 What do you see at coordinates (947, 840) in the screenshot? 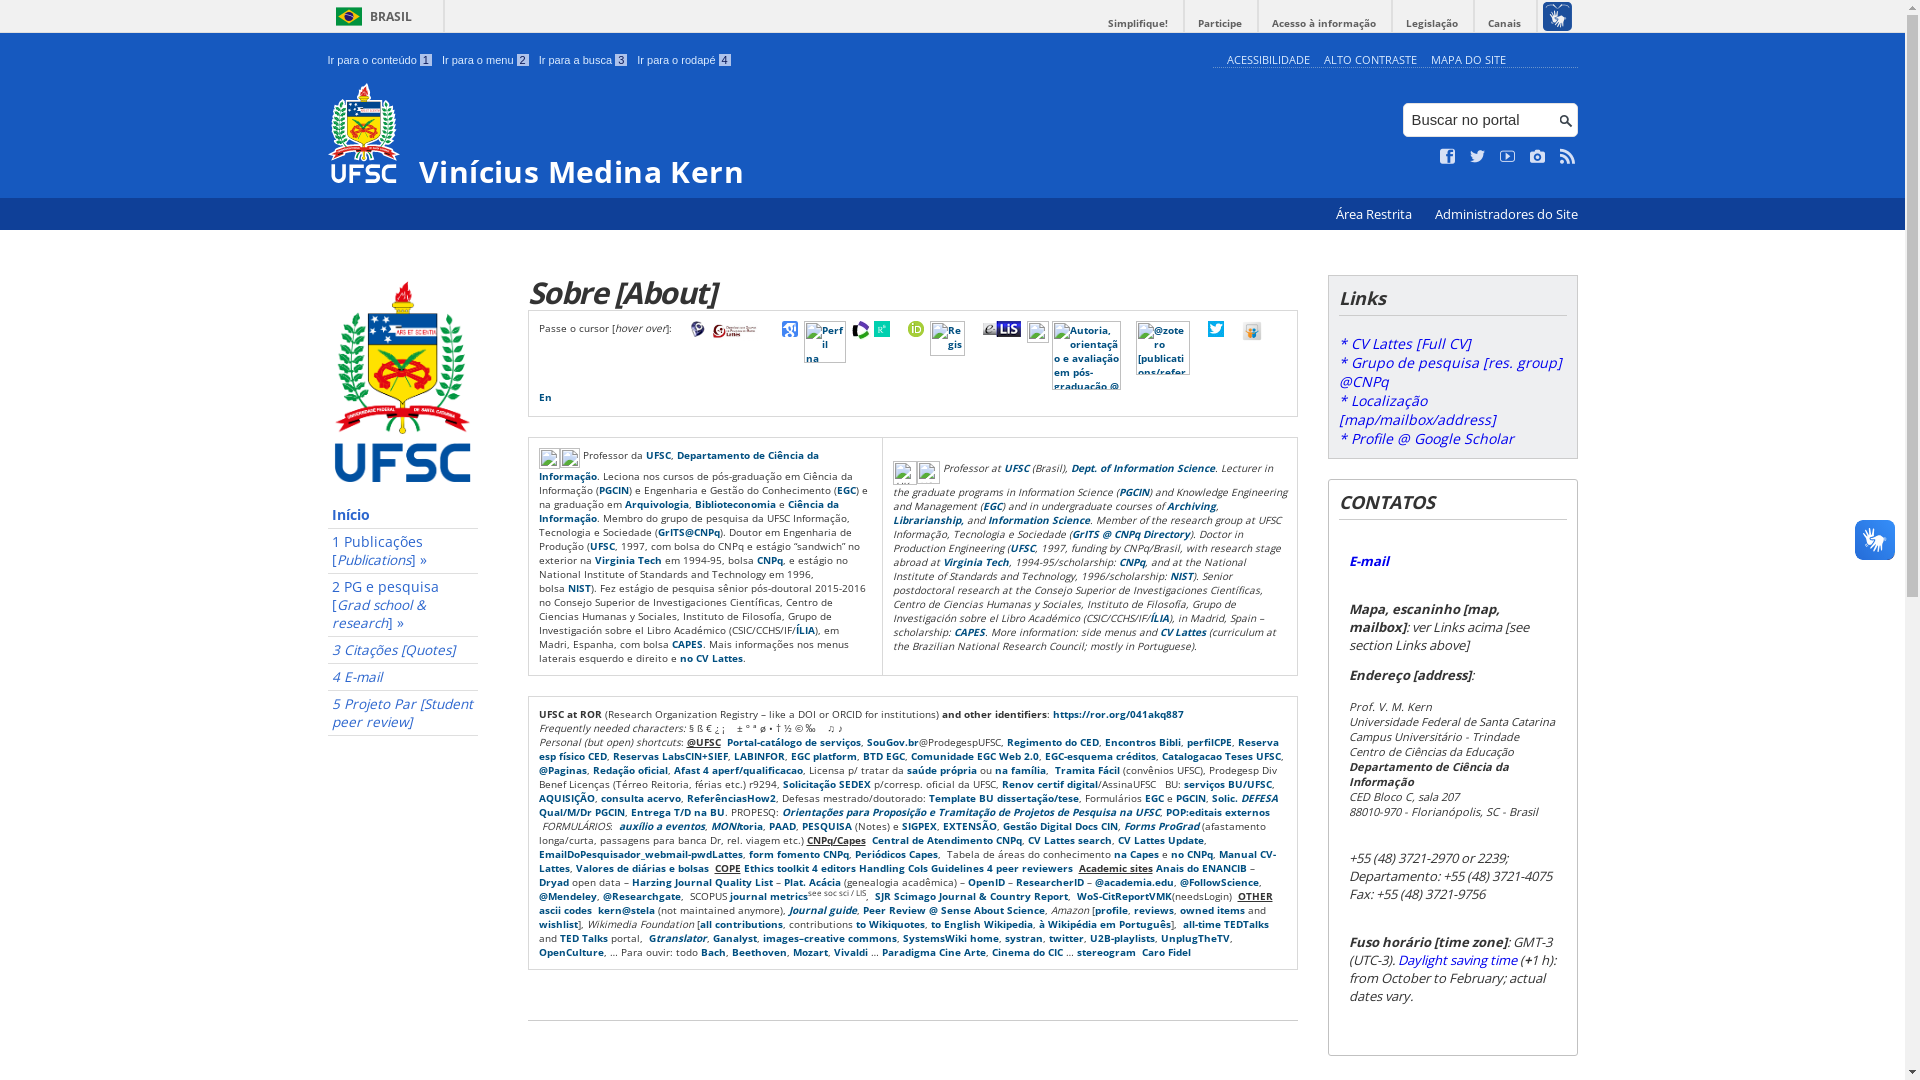
I see `Central de Atendimento CNPq` at bounding box center [947, 840].